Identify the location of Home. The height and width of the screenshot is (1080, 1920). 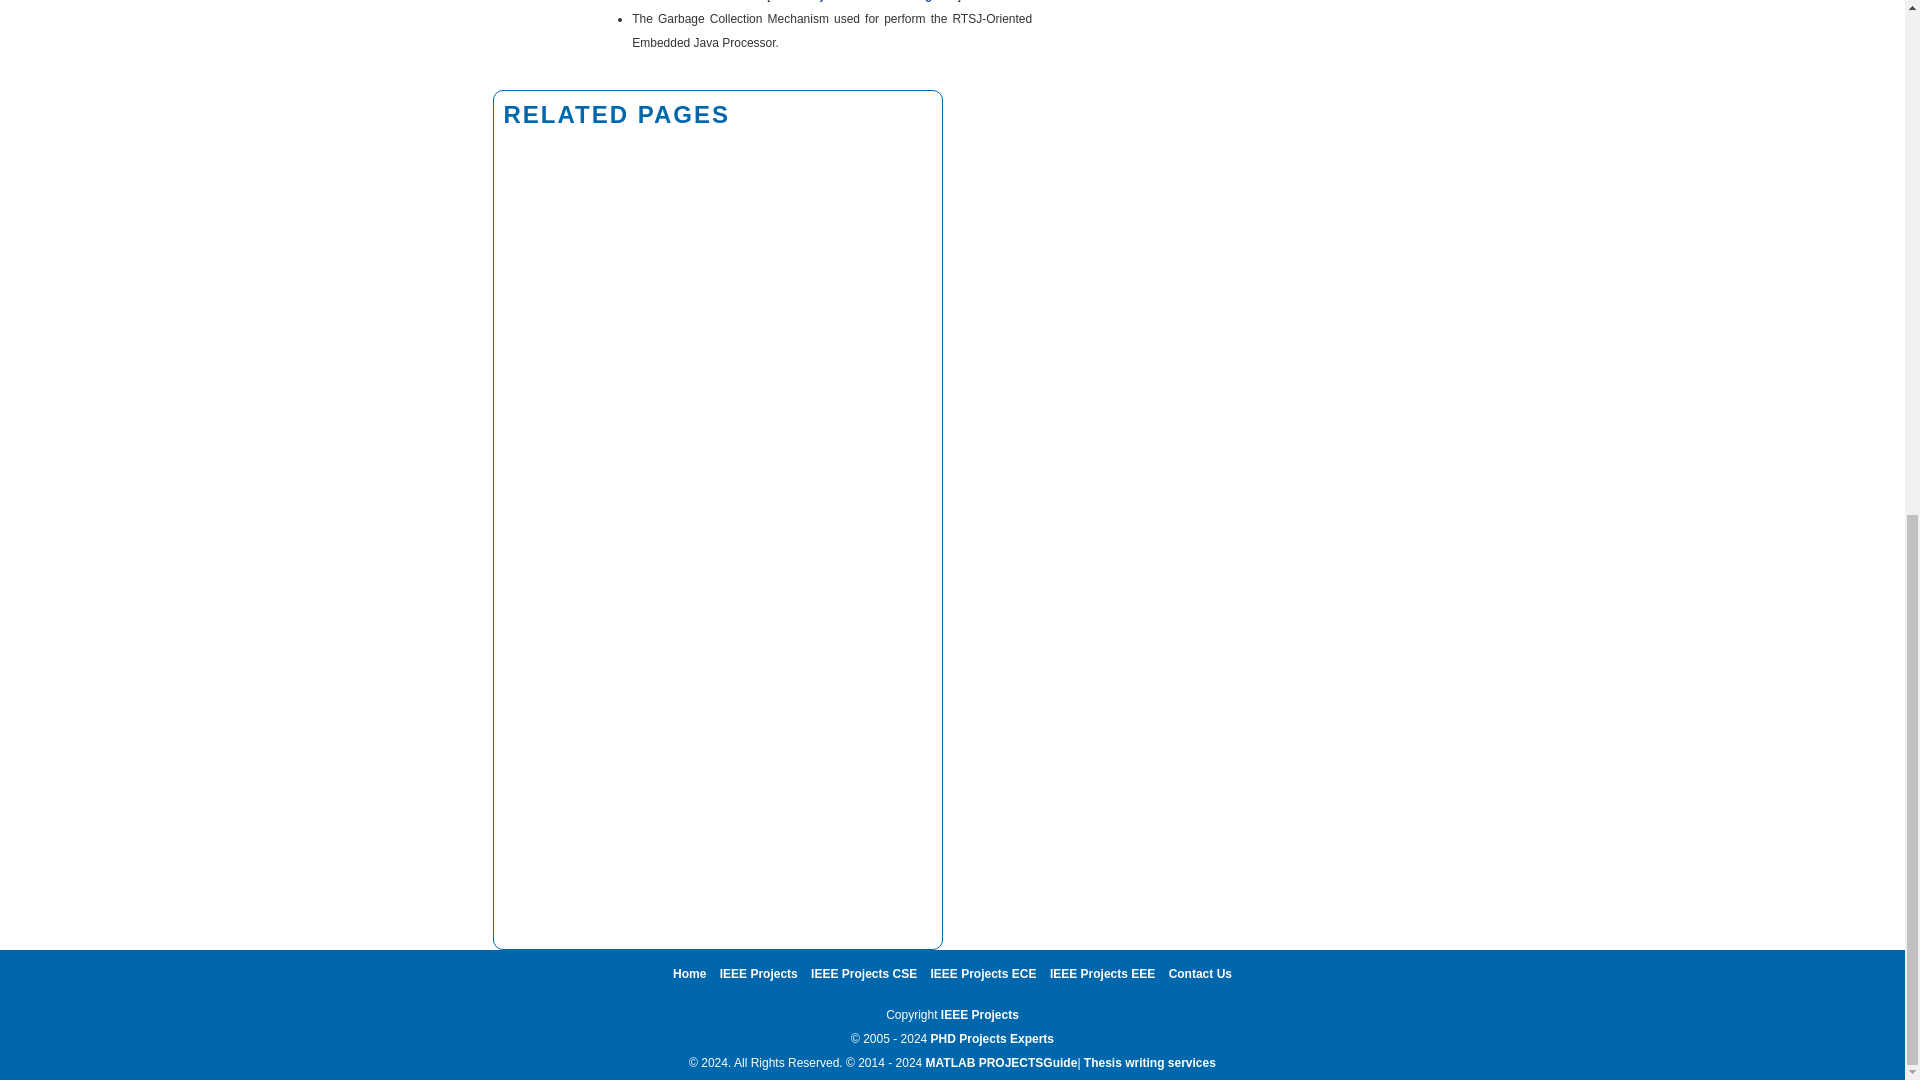
(690, 973).